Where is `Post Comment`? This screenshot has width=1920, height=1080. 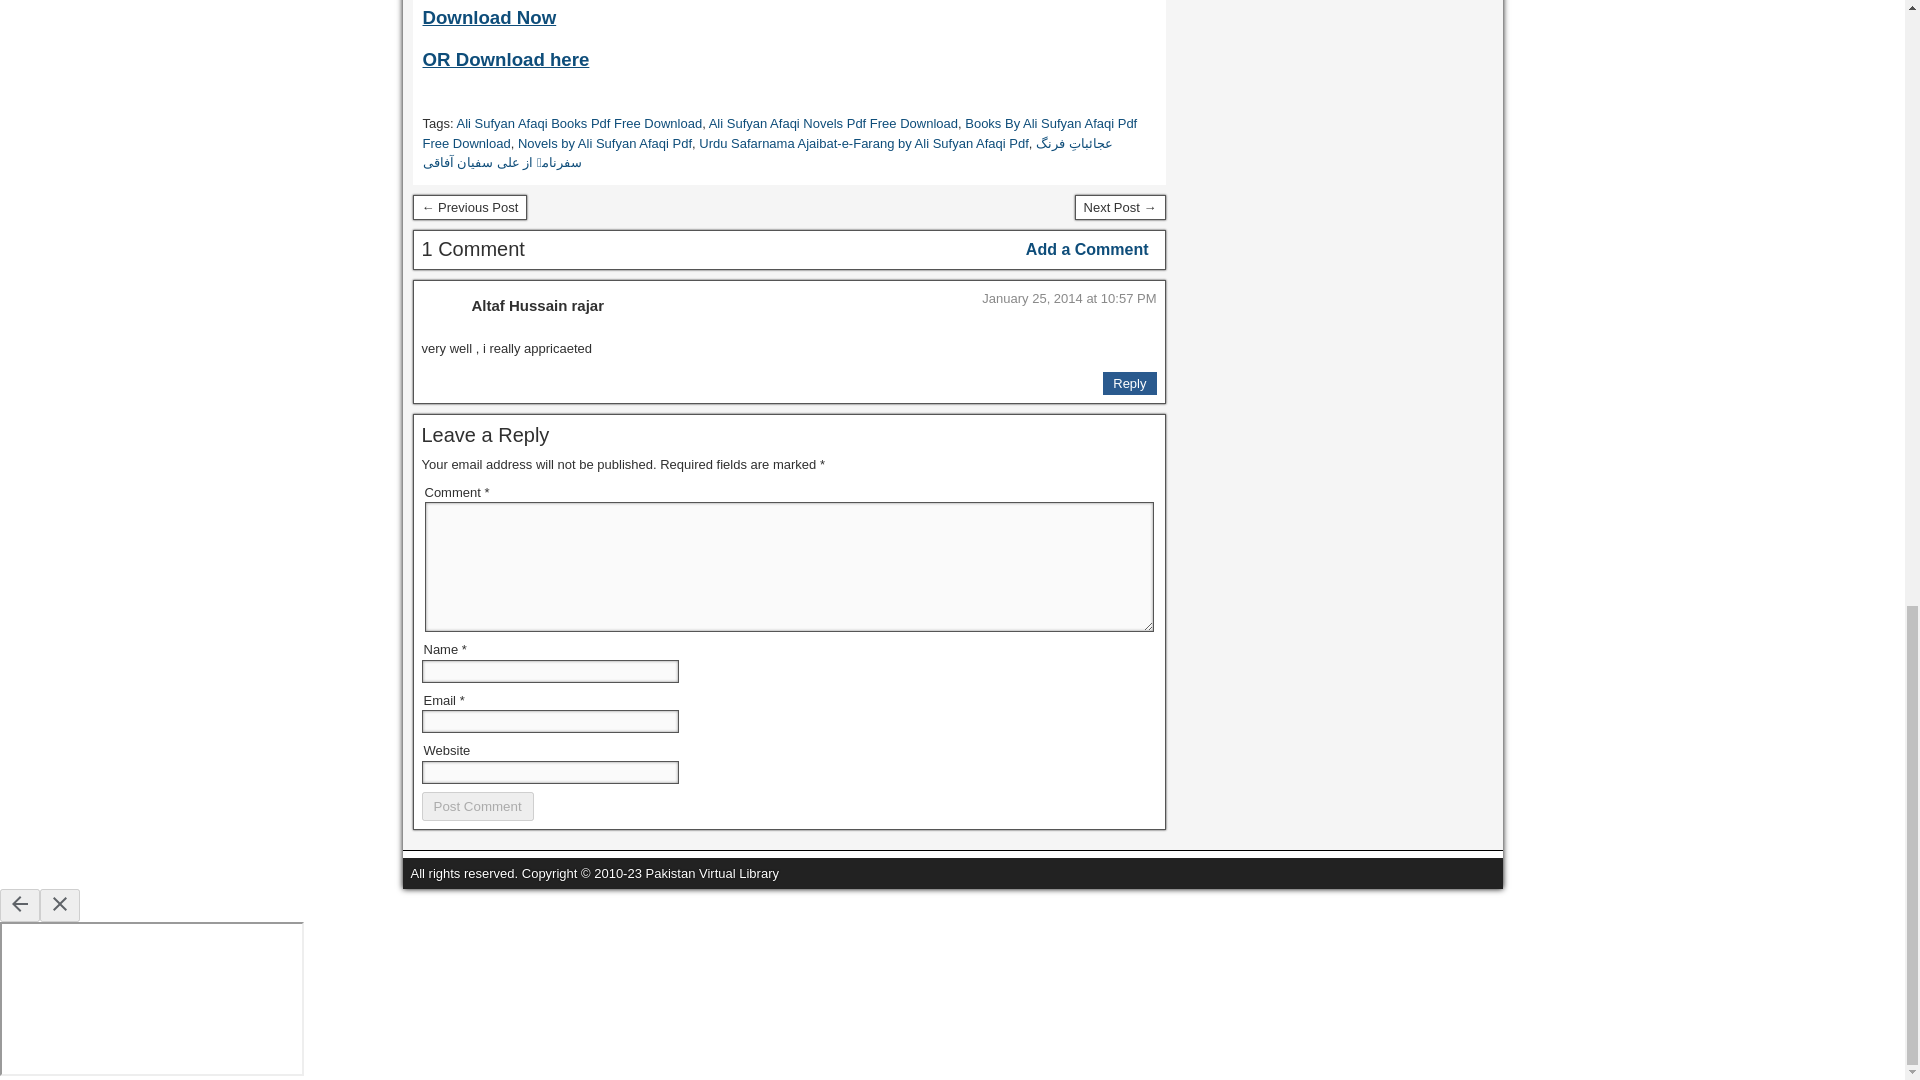 Post Comment is located at coordinates (478, 806).